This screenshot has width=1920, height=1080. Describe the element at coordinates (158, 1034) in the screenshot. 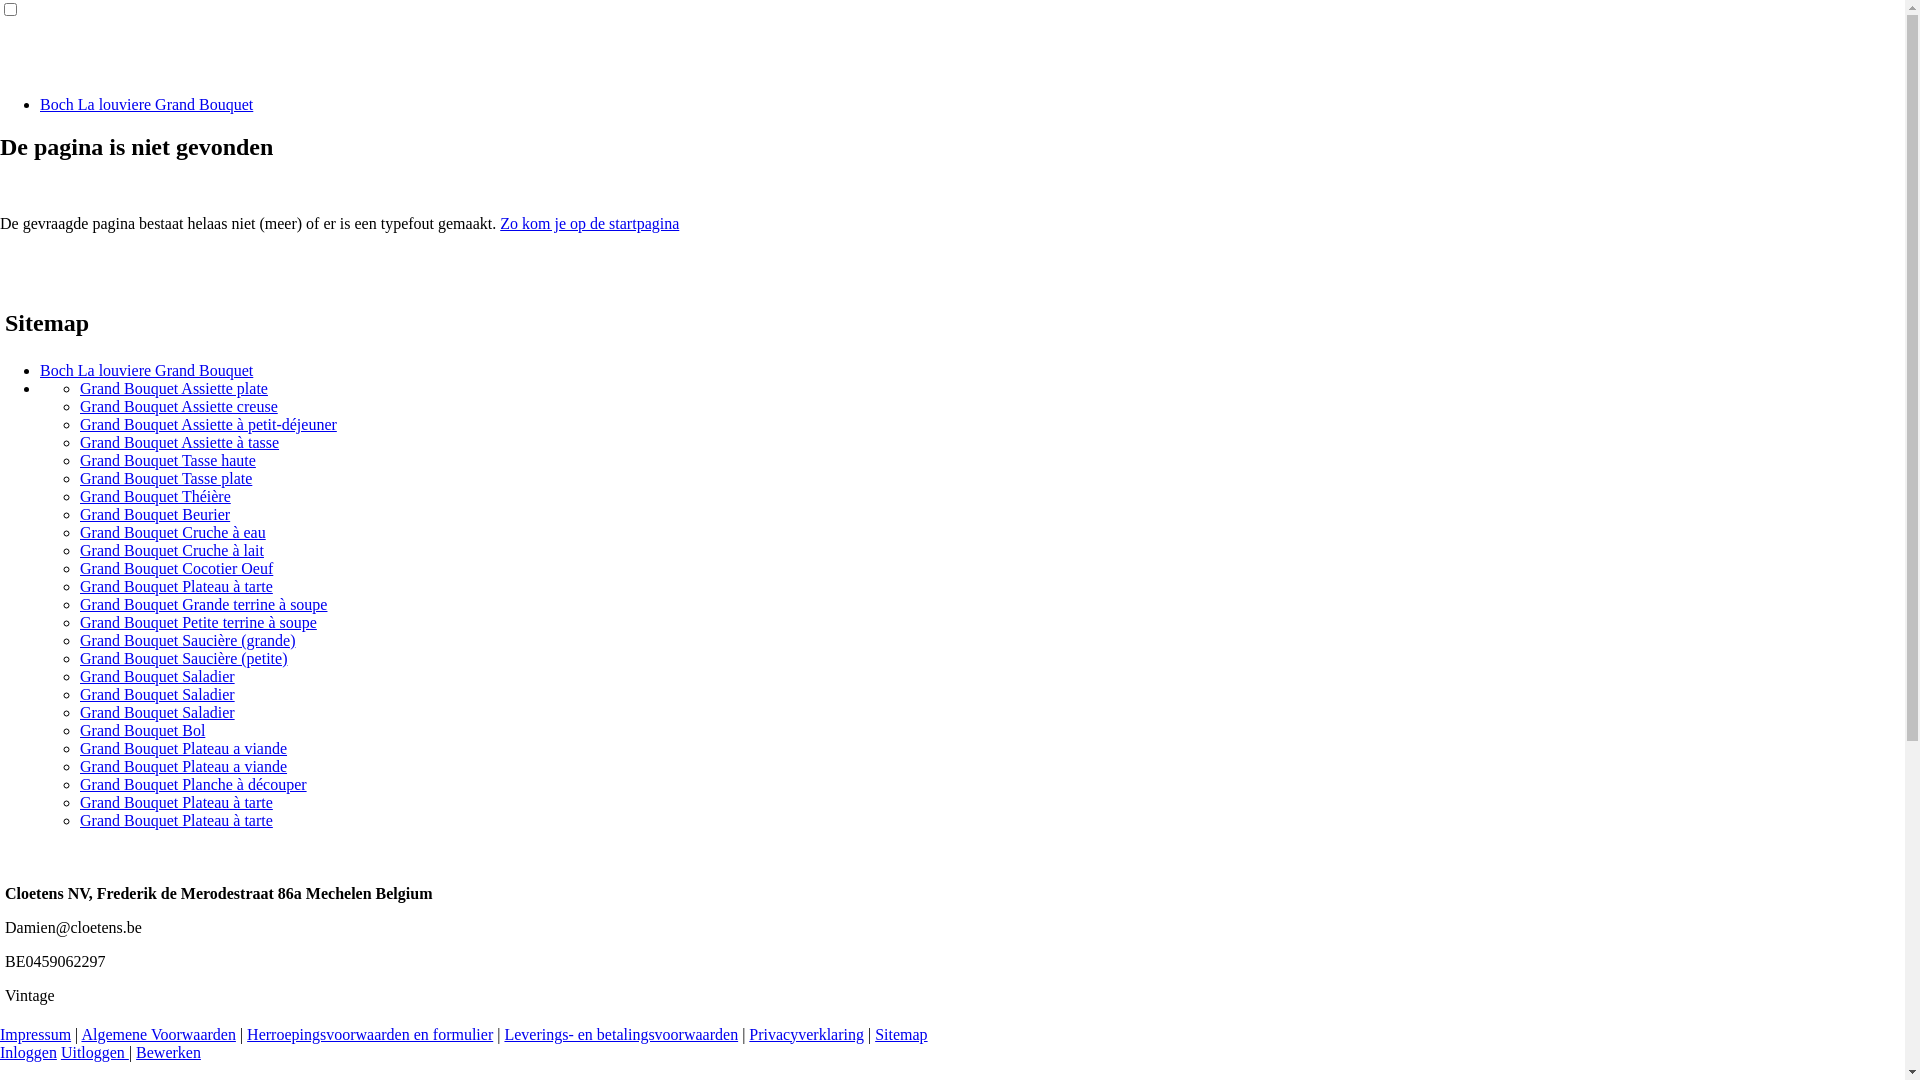

I see `Algemene Voorwaarden` at that location.